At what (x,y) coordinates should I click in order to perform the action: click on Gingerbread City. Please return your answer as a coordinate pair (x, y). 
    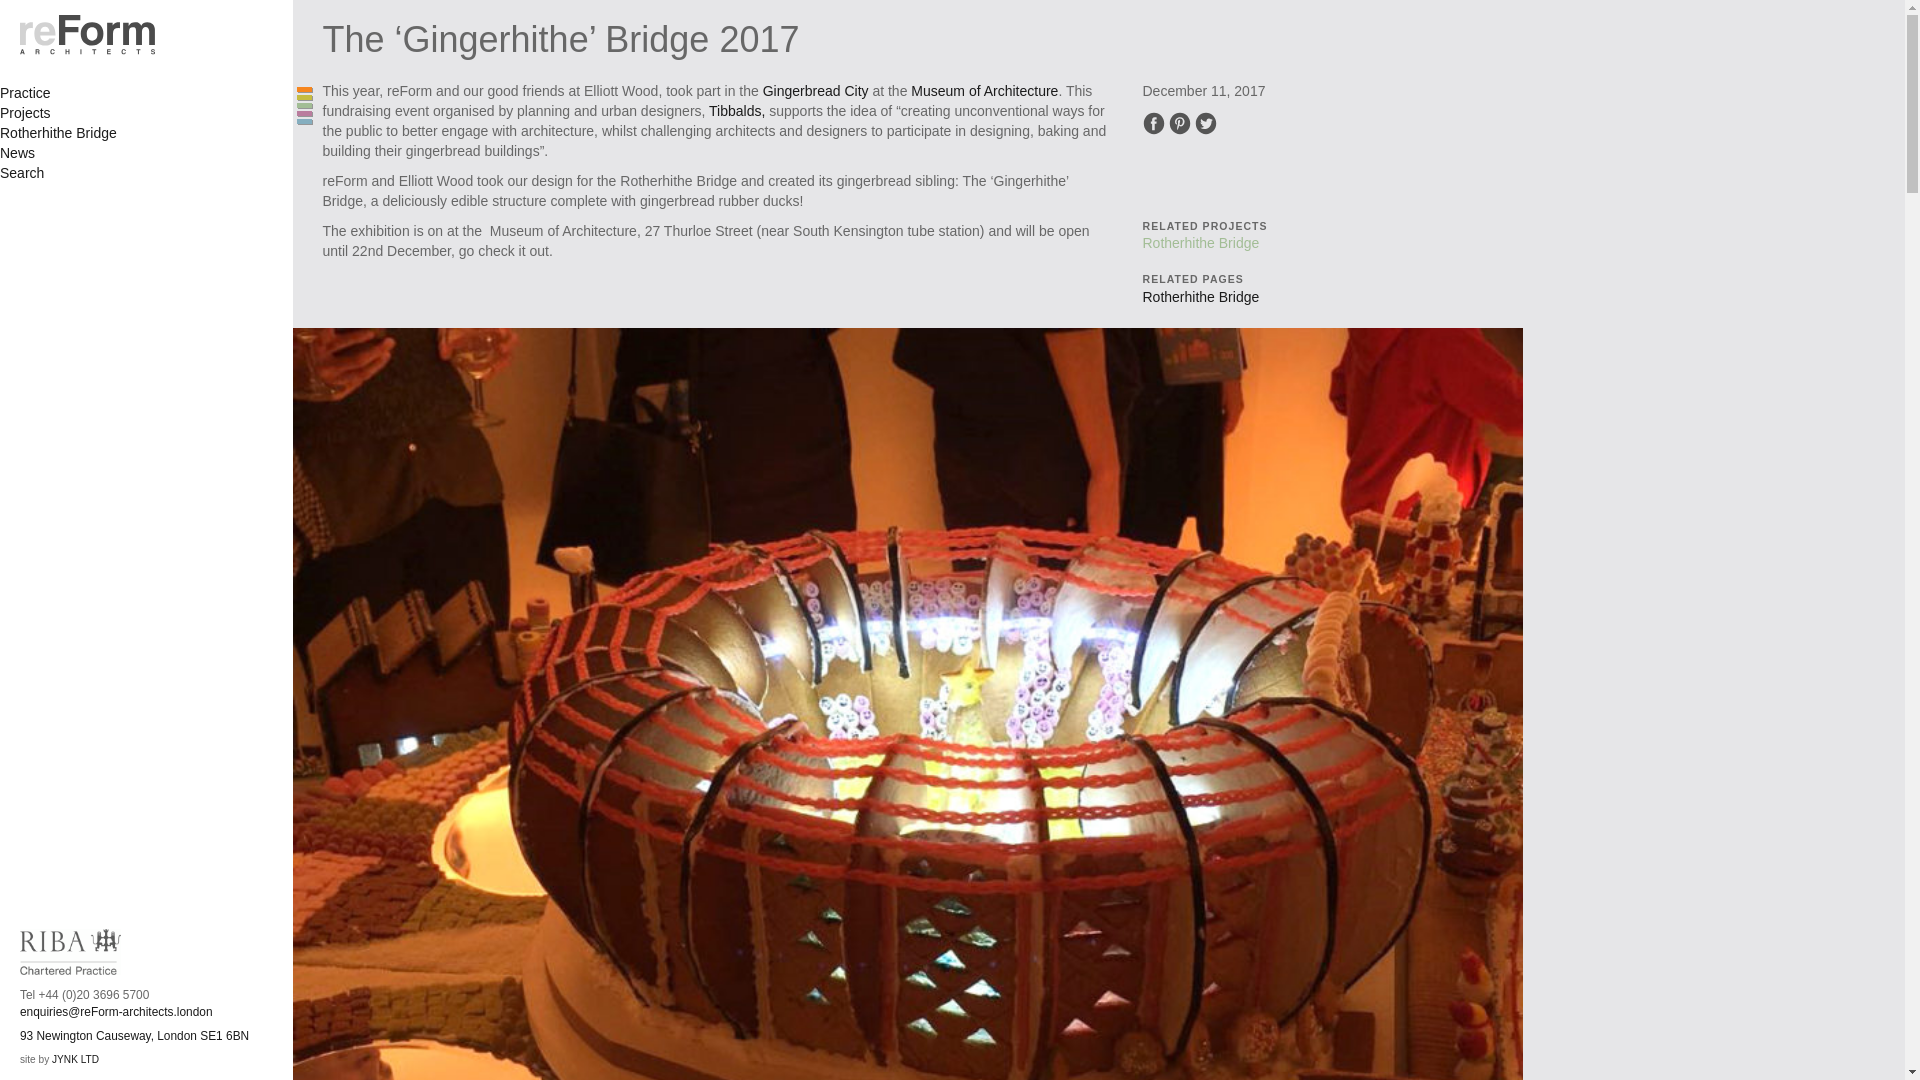
    Looking at the image, I should click on (26, 93).